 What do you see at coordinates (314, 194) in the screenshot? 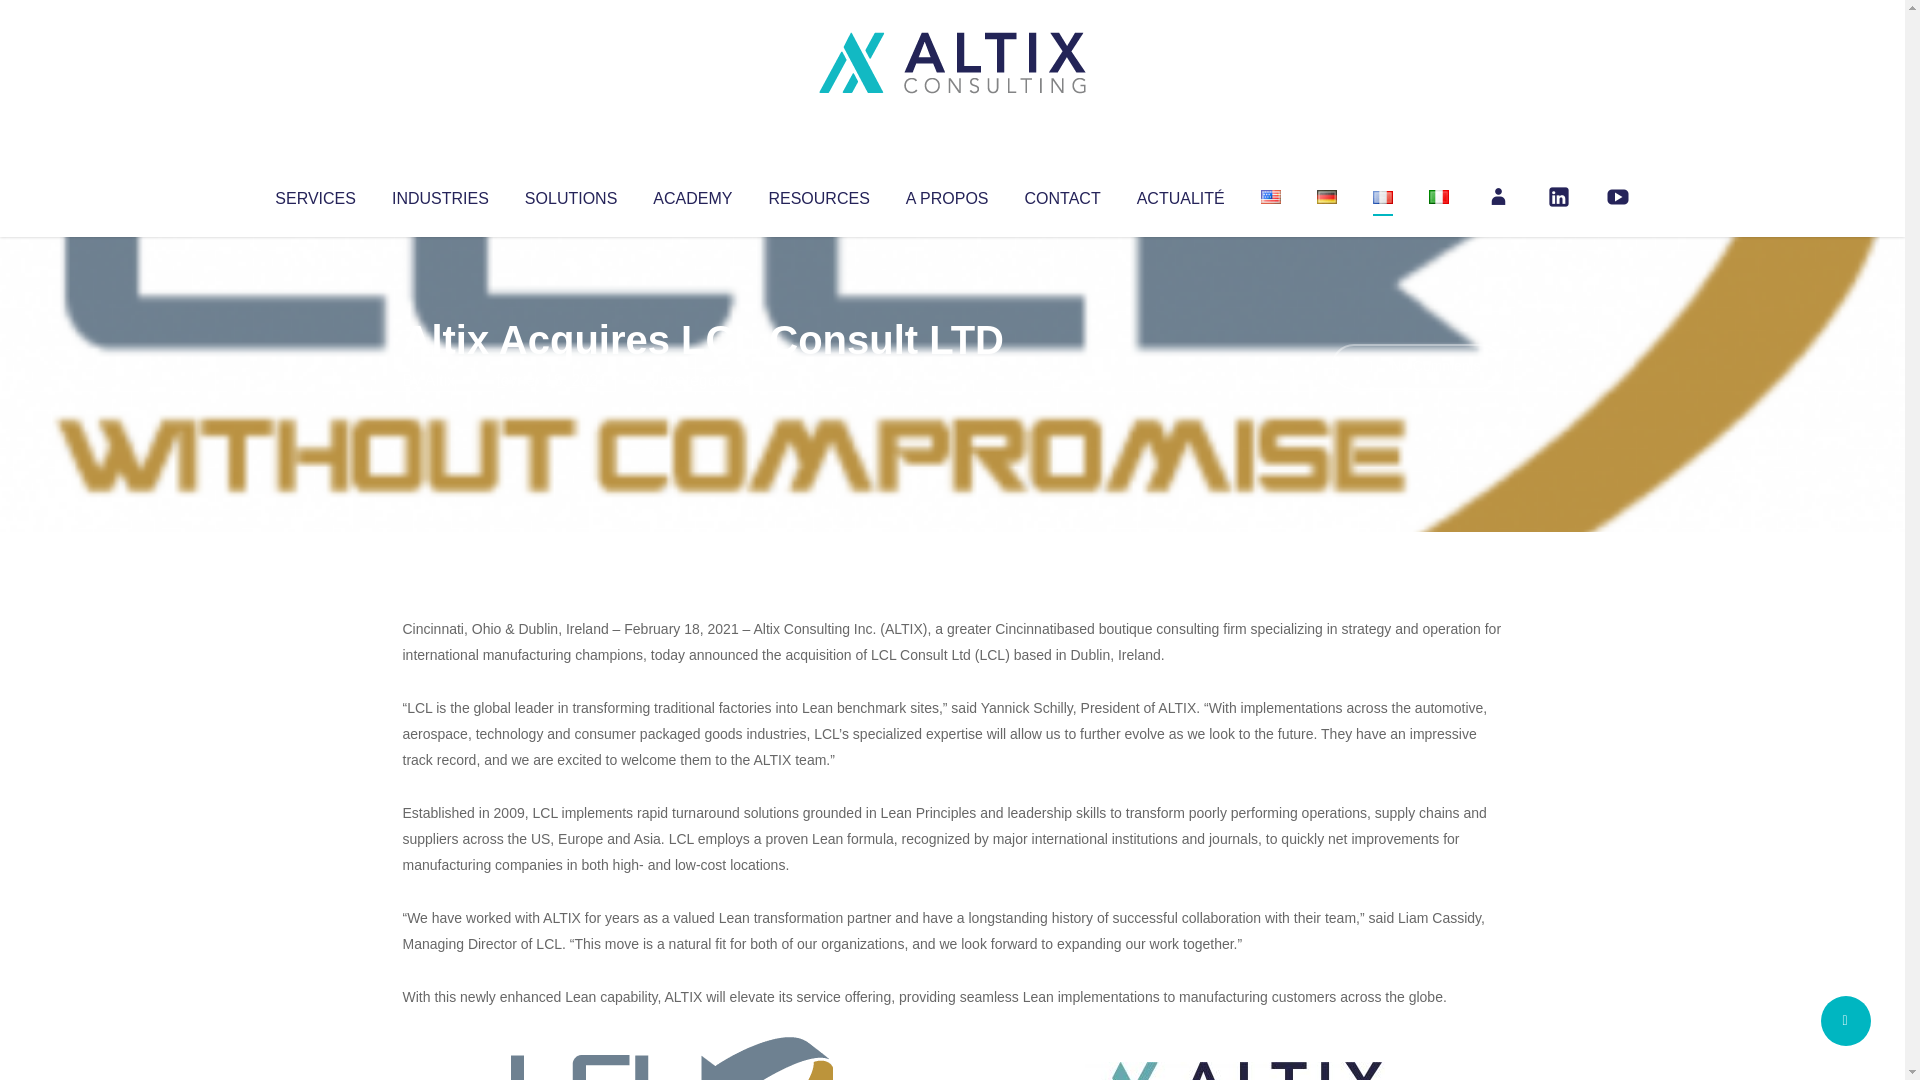
I see `SERVICES` at bounding box center [314, 194].